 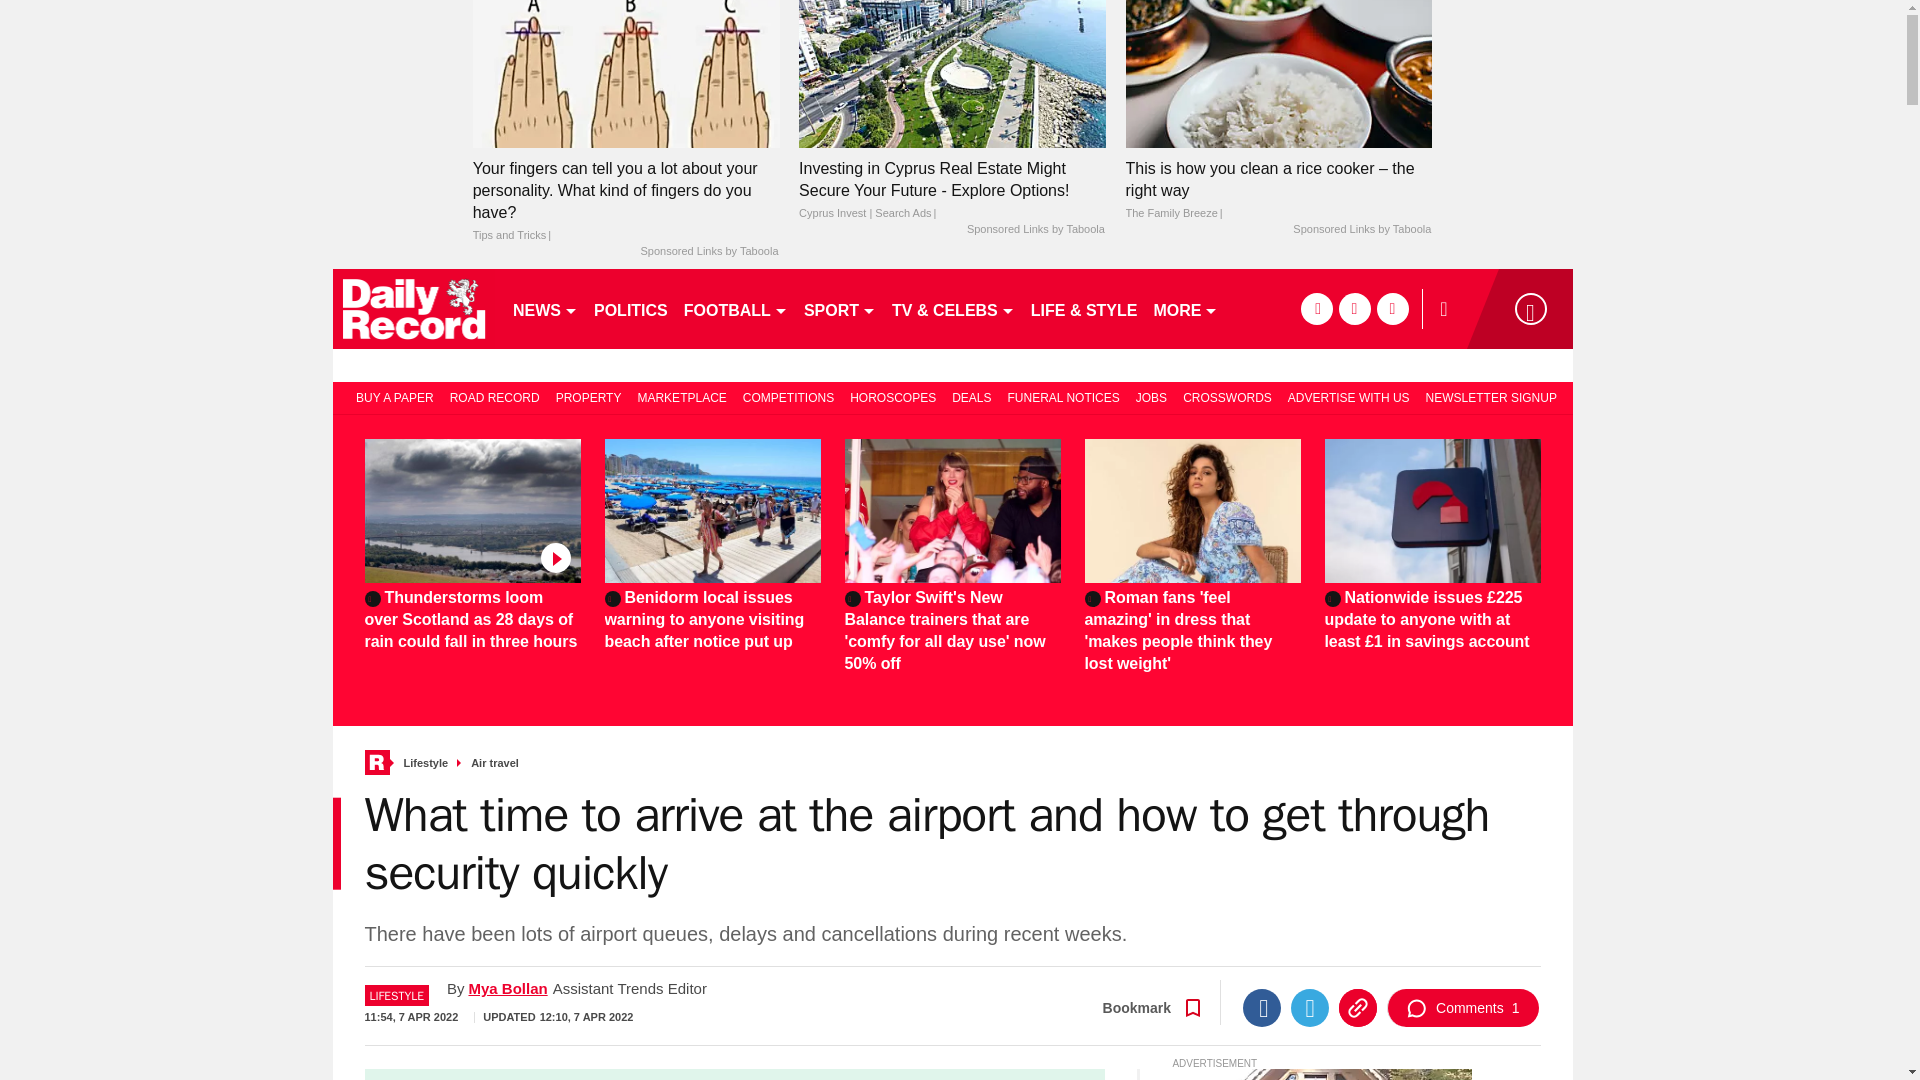 What do you see at coordinates (1309, 1008) in the screenshot?
I see `Twitter` at bounding box center [1309, 1008].